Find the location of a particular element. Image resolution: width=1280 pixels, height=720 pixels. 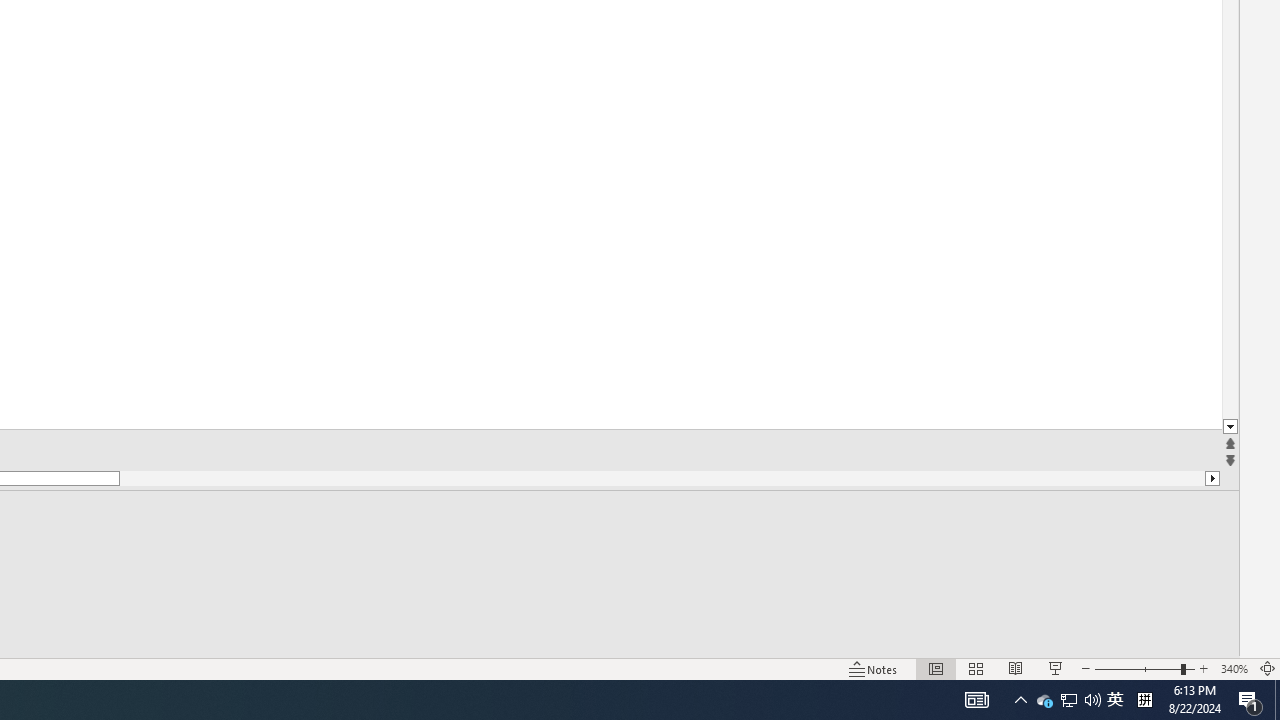

Zoom 340% is located at coordinates (1234, 668).